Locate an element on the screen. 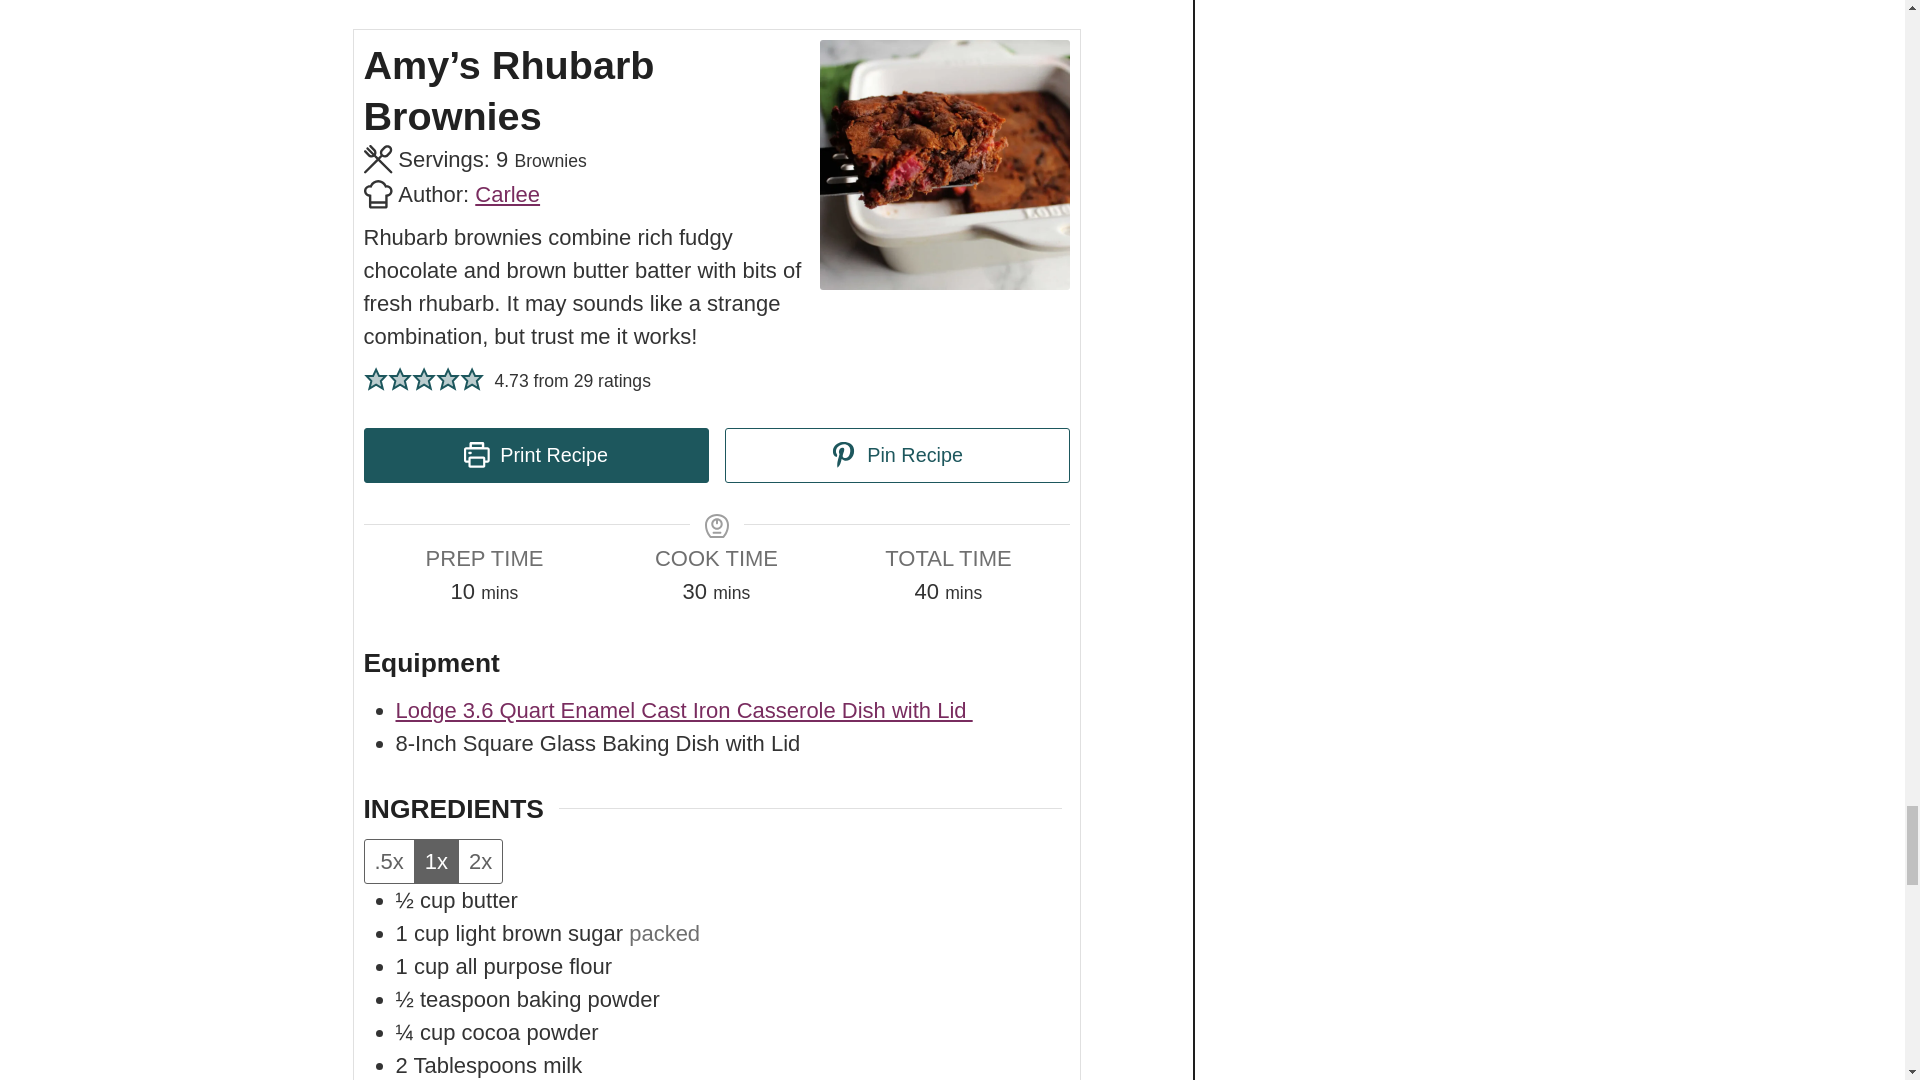 This screenshot has height=1080, width=1920. Pin Recipe is located at coordinates (896, 454).